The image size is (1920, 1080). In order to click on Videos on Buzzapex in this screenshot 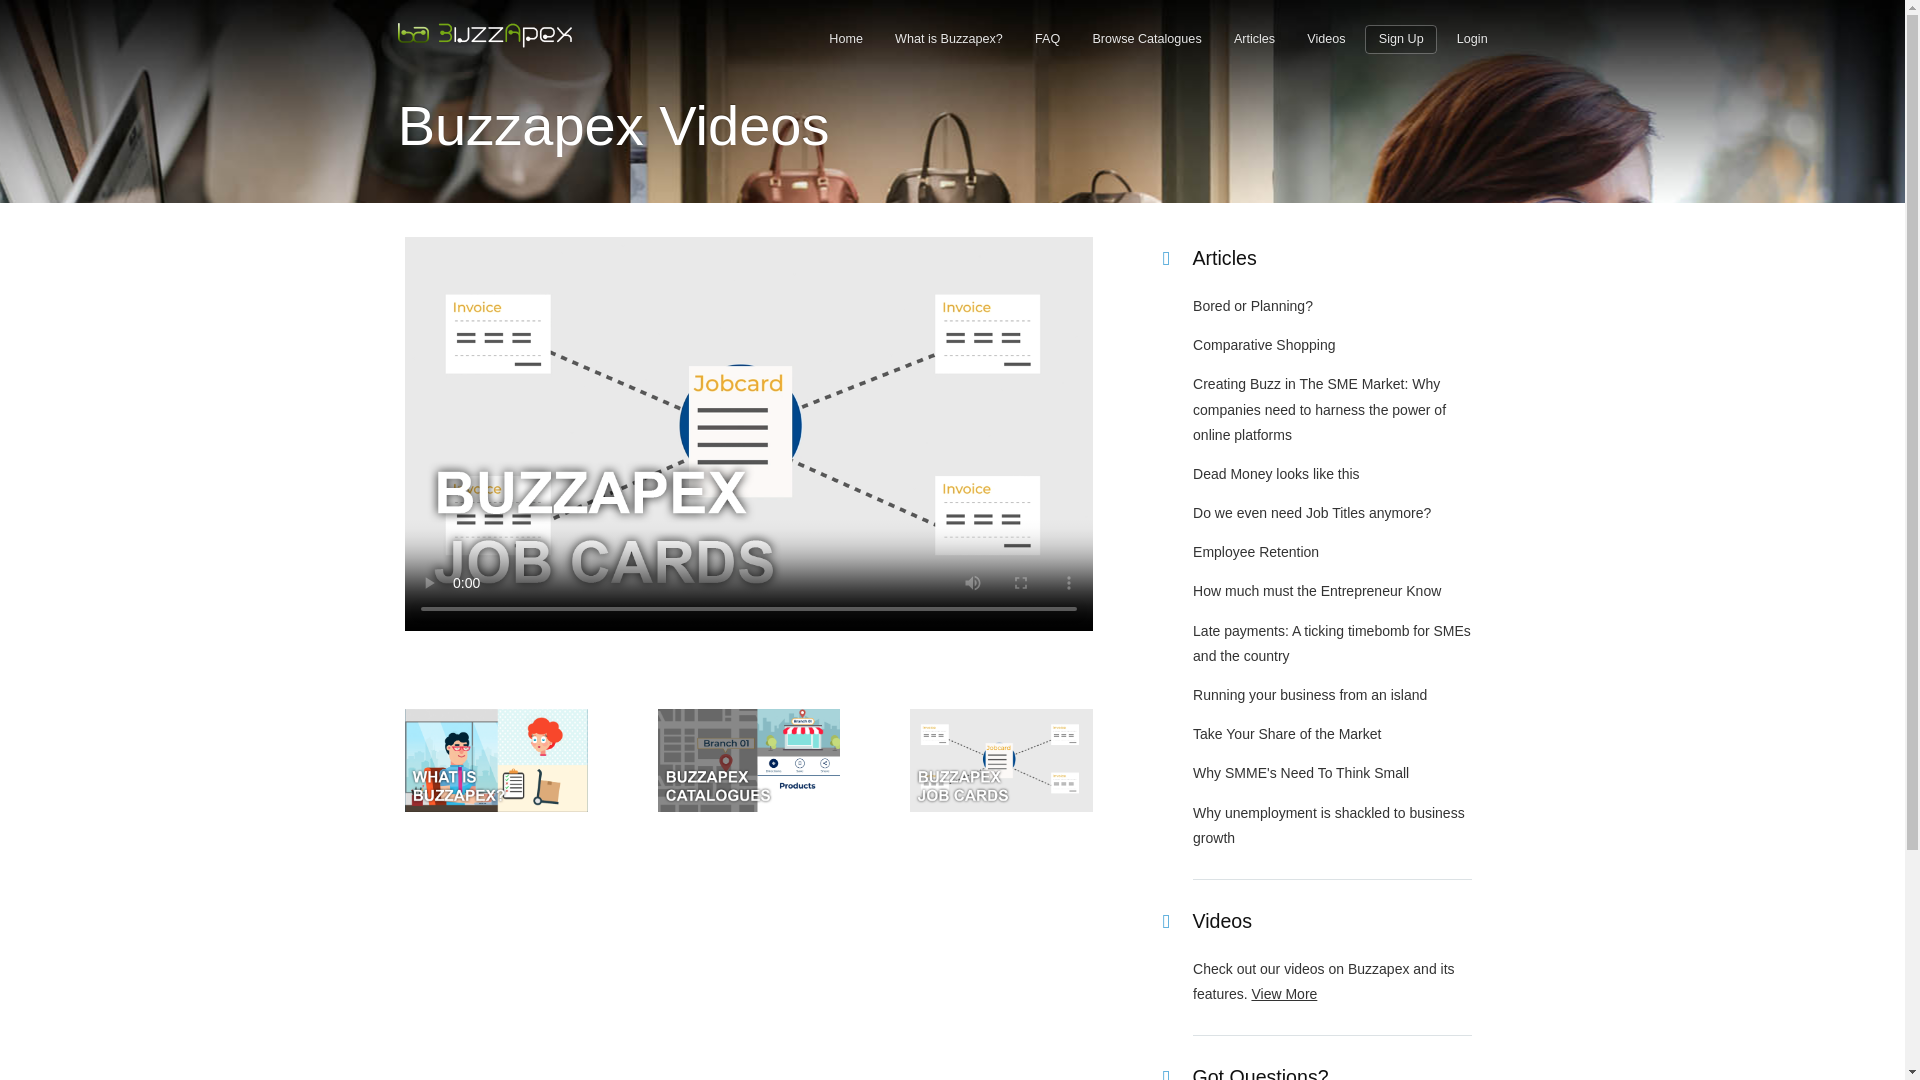, I will do `click(1284, 994)`.